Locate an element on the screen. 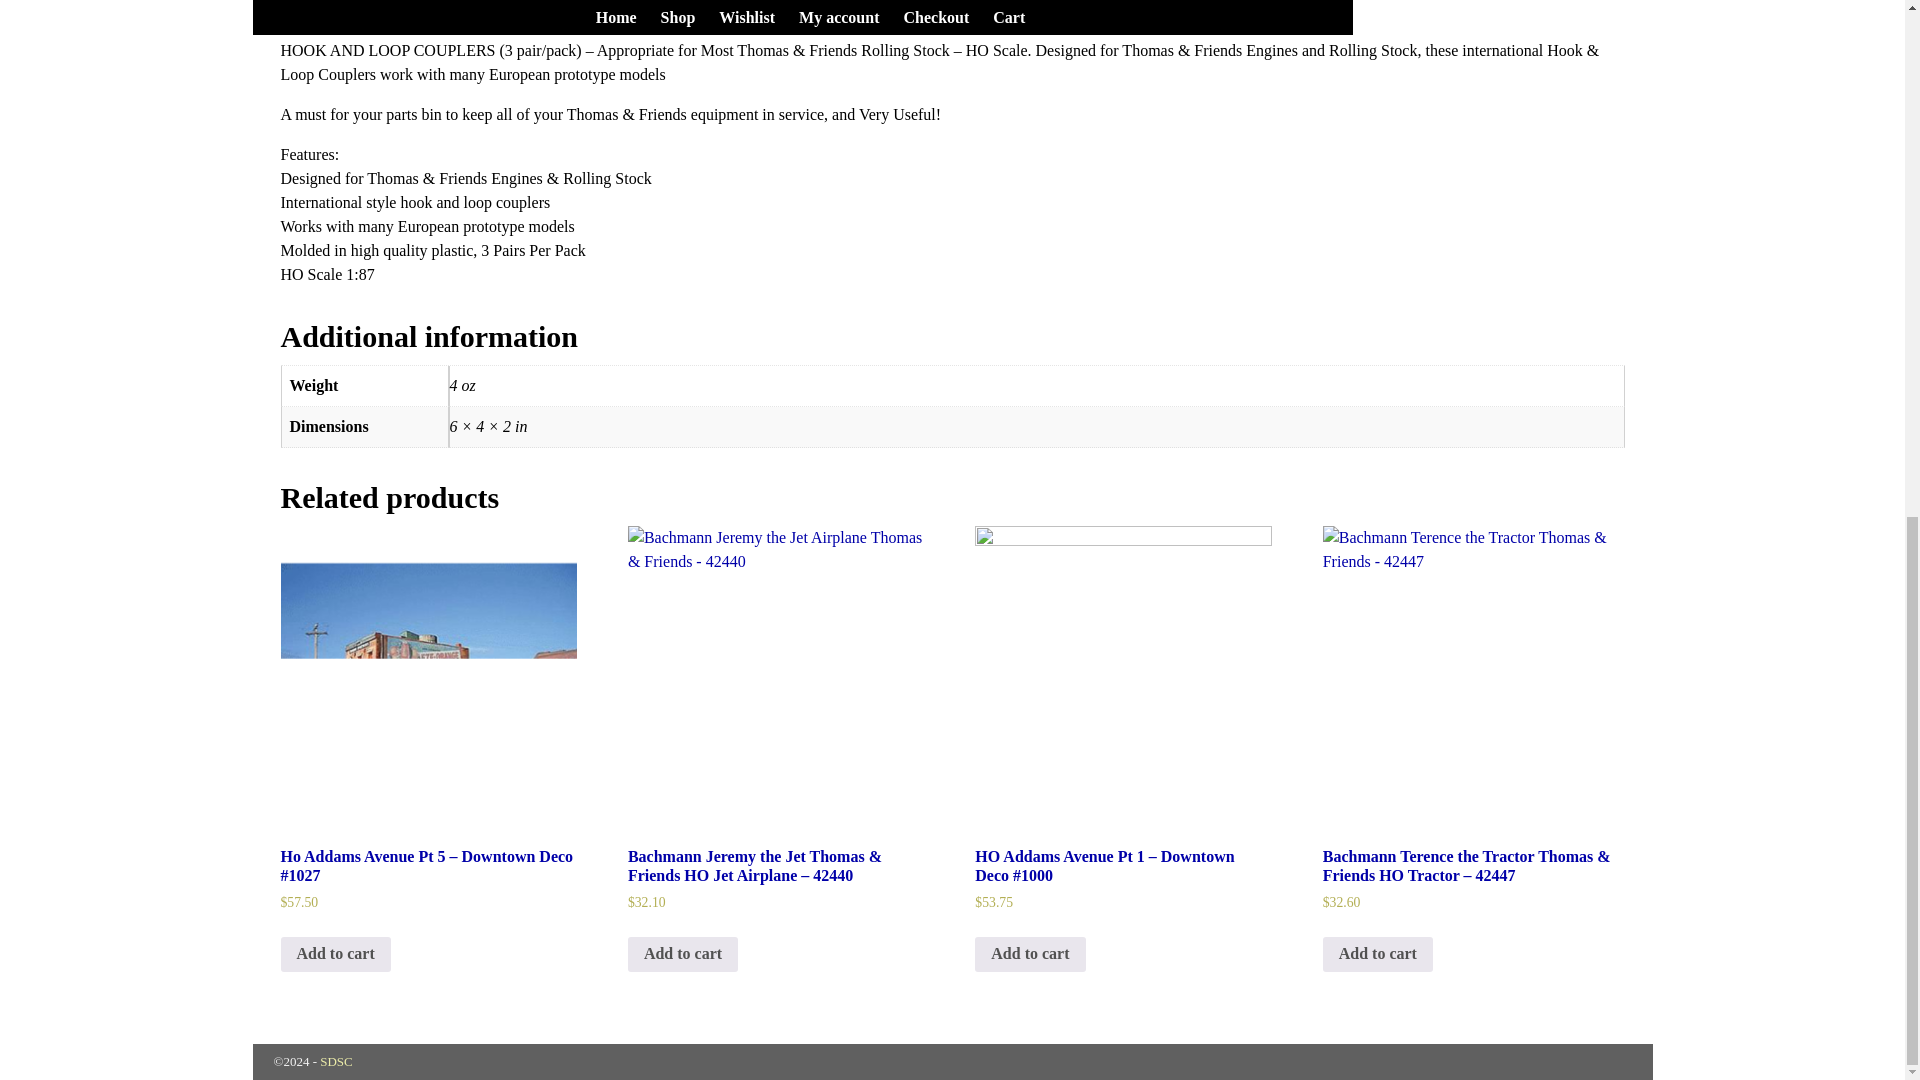 The height and width of the screenshot is (1080, 1920). SDSC is located at coordinates (336, 1062).